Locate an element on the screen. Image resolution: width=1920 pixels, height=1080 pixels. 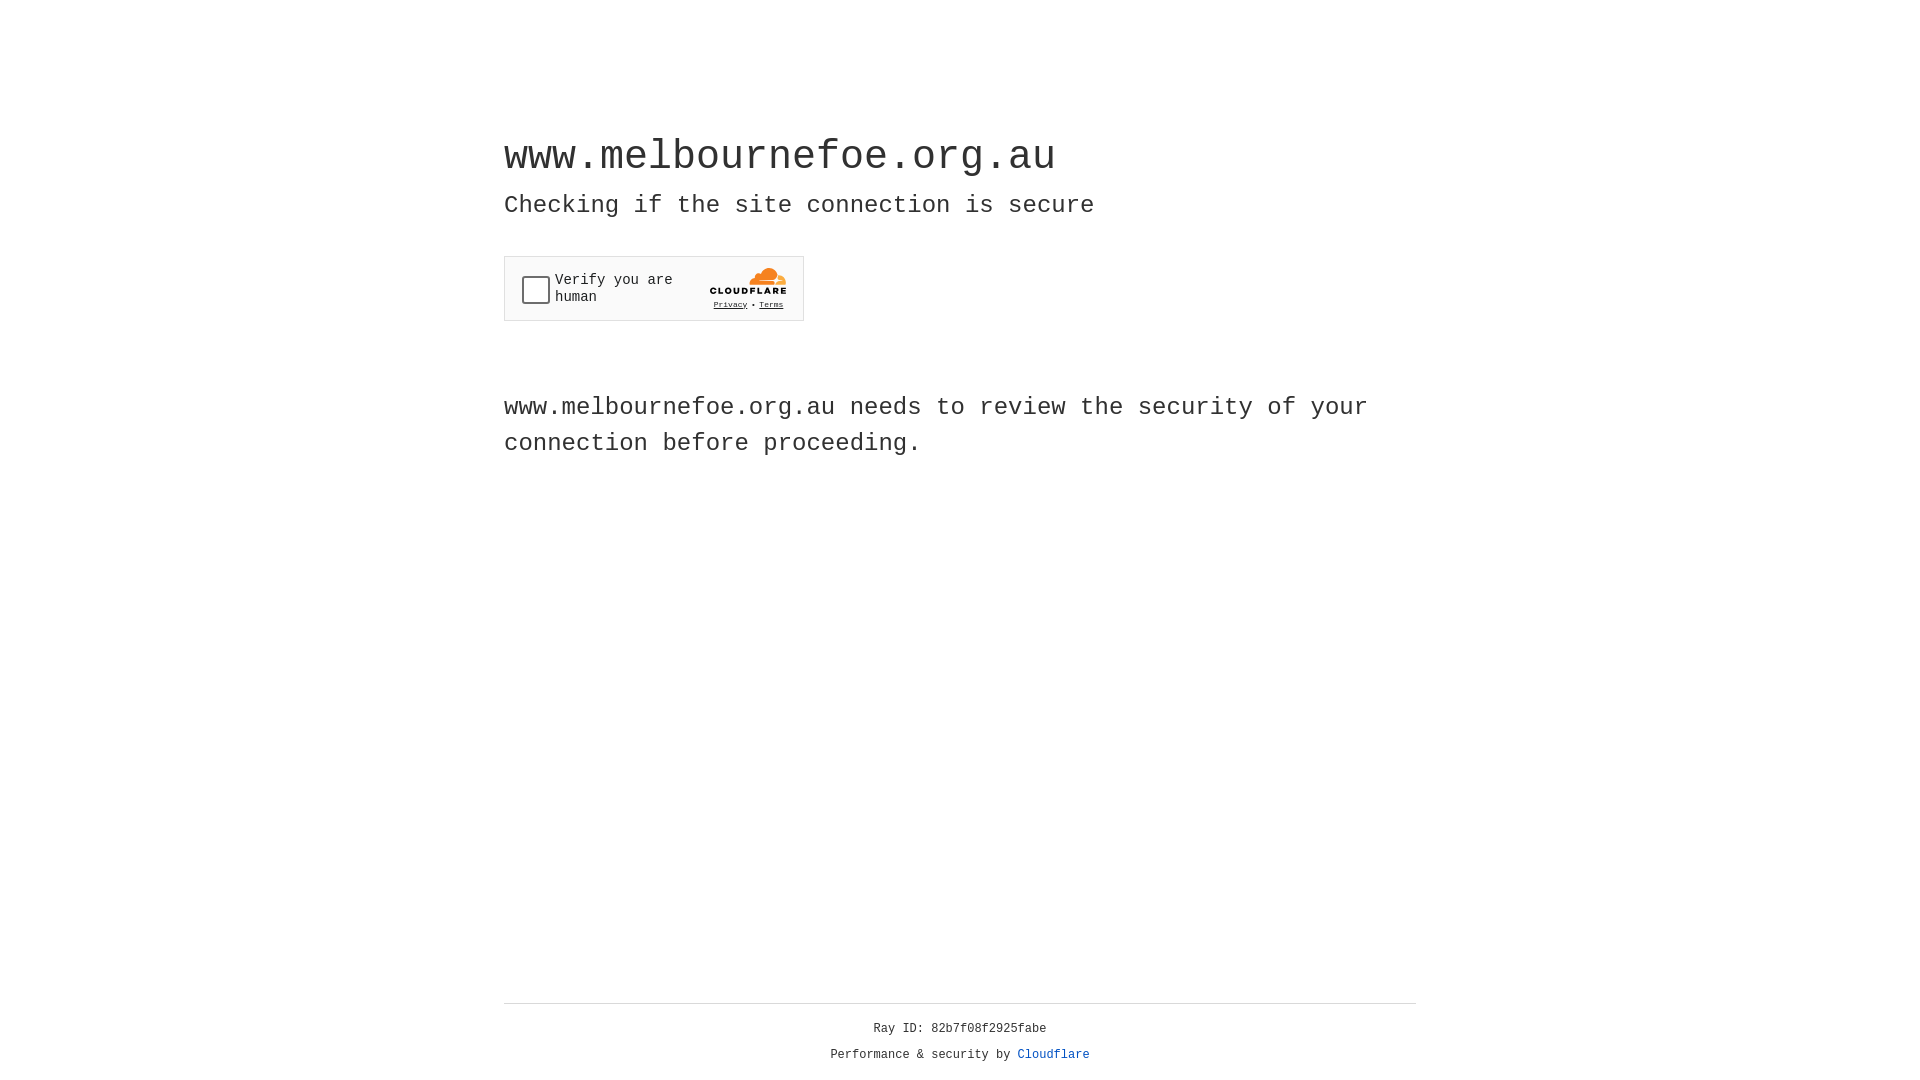
Widget containing a Cloudflare security challenge is located at coordinates (654, 288).